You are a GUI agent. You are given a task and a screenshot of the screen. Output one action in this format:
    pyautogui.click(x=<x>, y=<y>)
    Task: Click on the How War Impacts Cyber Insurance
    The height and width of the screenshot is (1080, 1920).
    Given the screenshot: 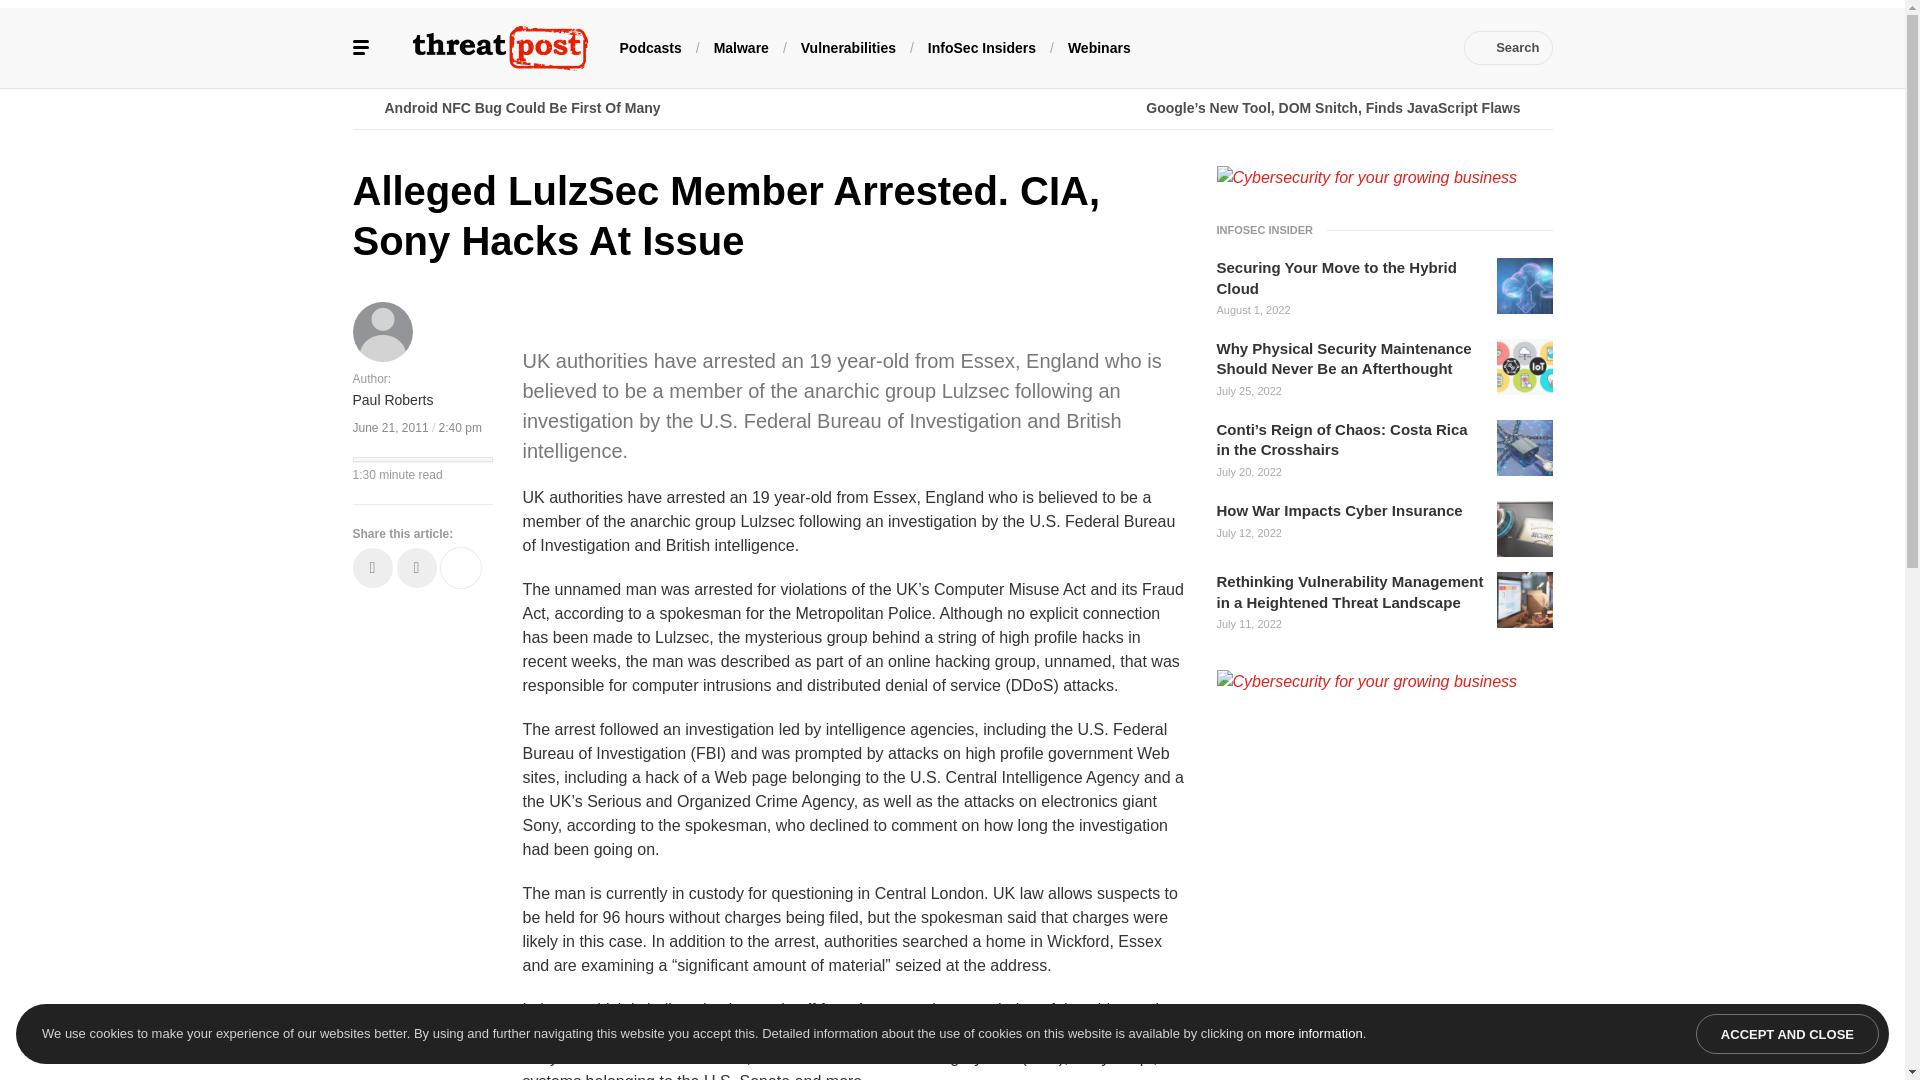 What is the action you would take?
    pyautogui.click(x=1338, y=510)
    